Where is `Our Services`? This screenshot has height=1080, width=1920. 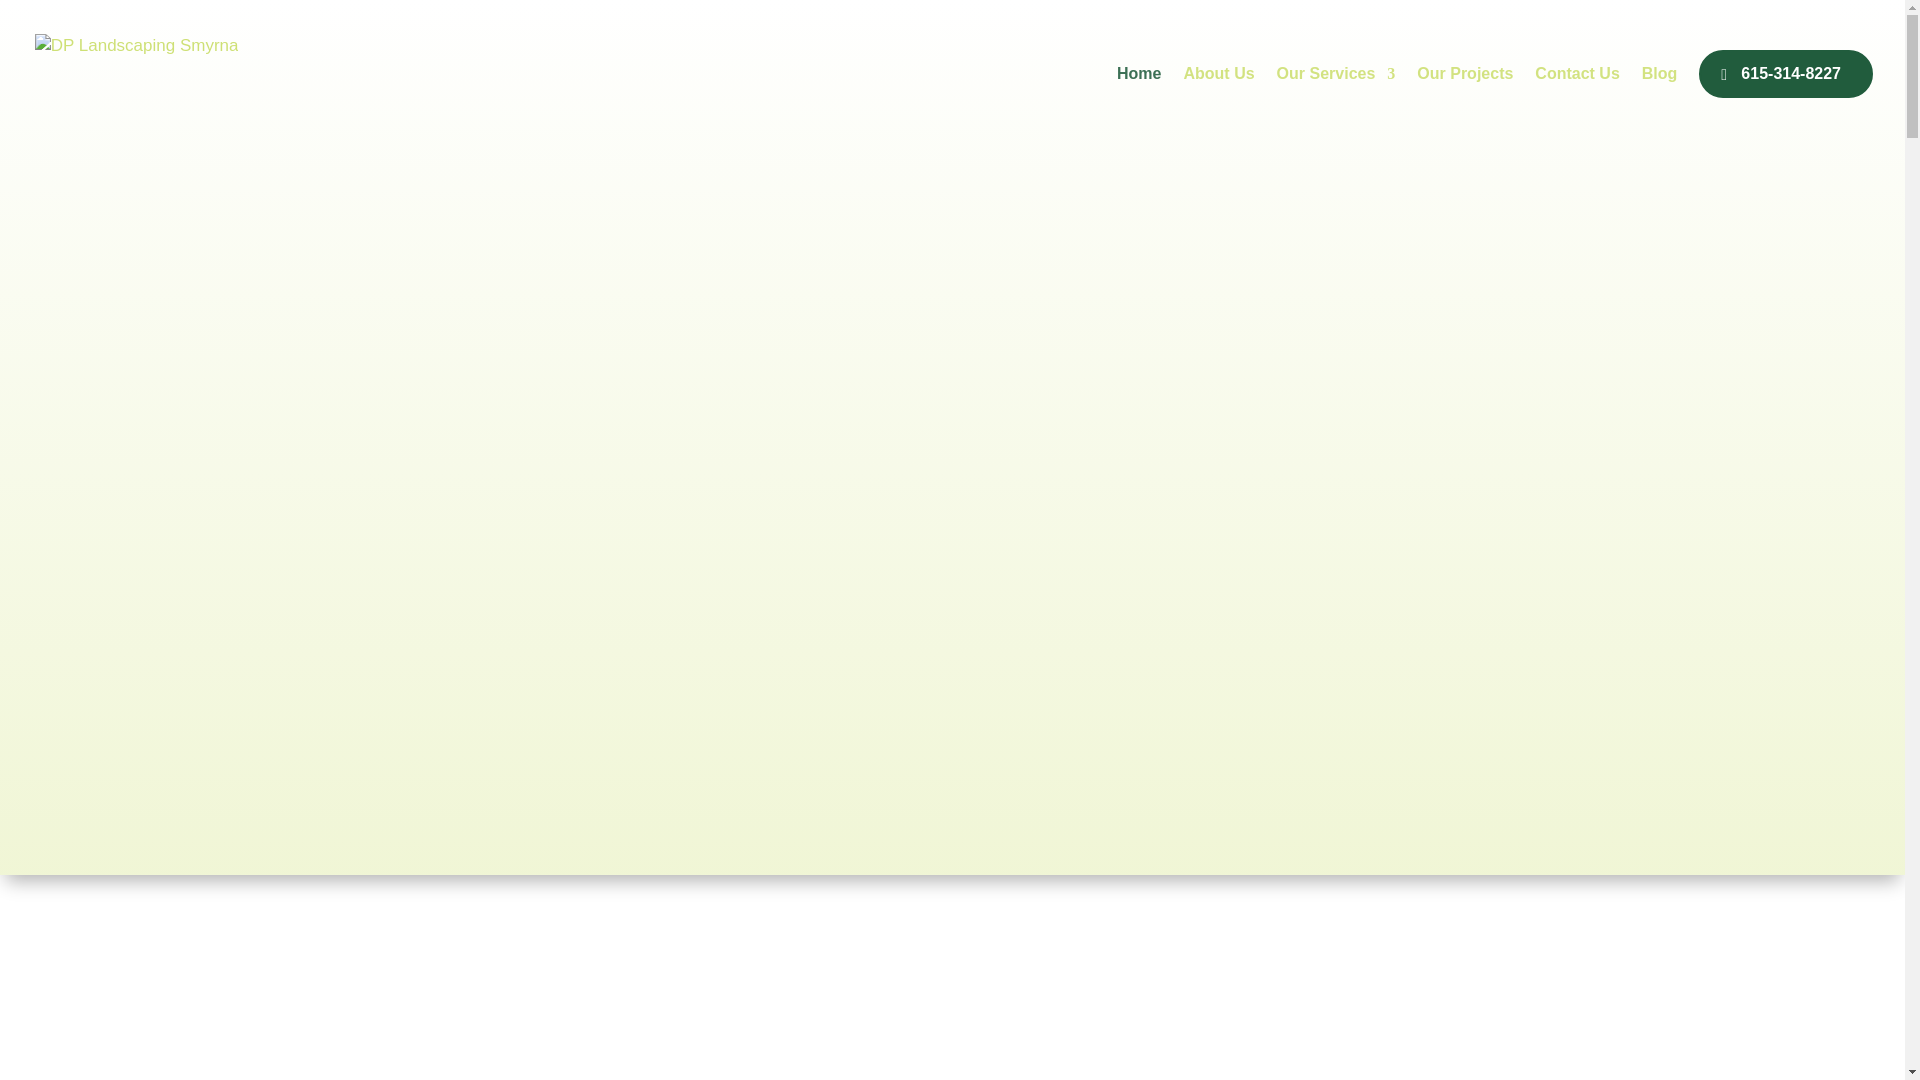
Our Services is located at coordinates (1336, 98).